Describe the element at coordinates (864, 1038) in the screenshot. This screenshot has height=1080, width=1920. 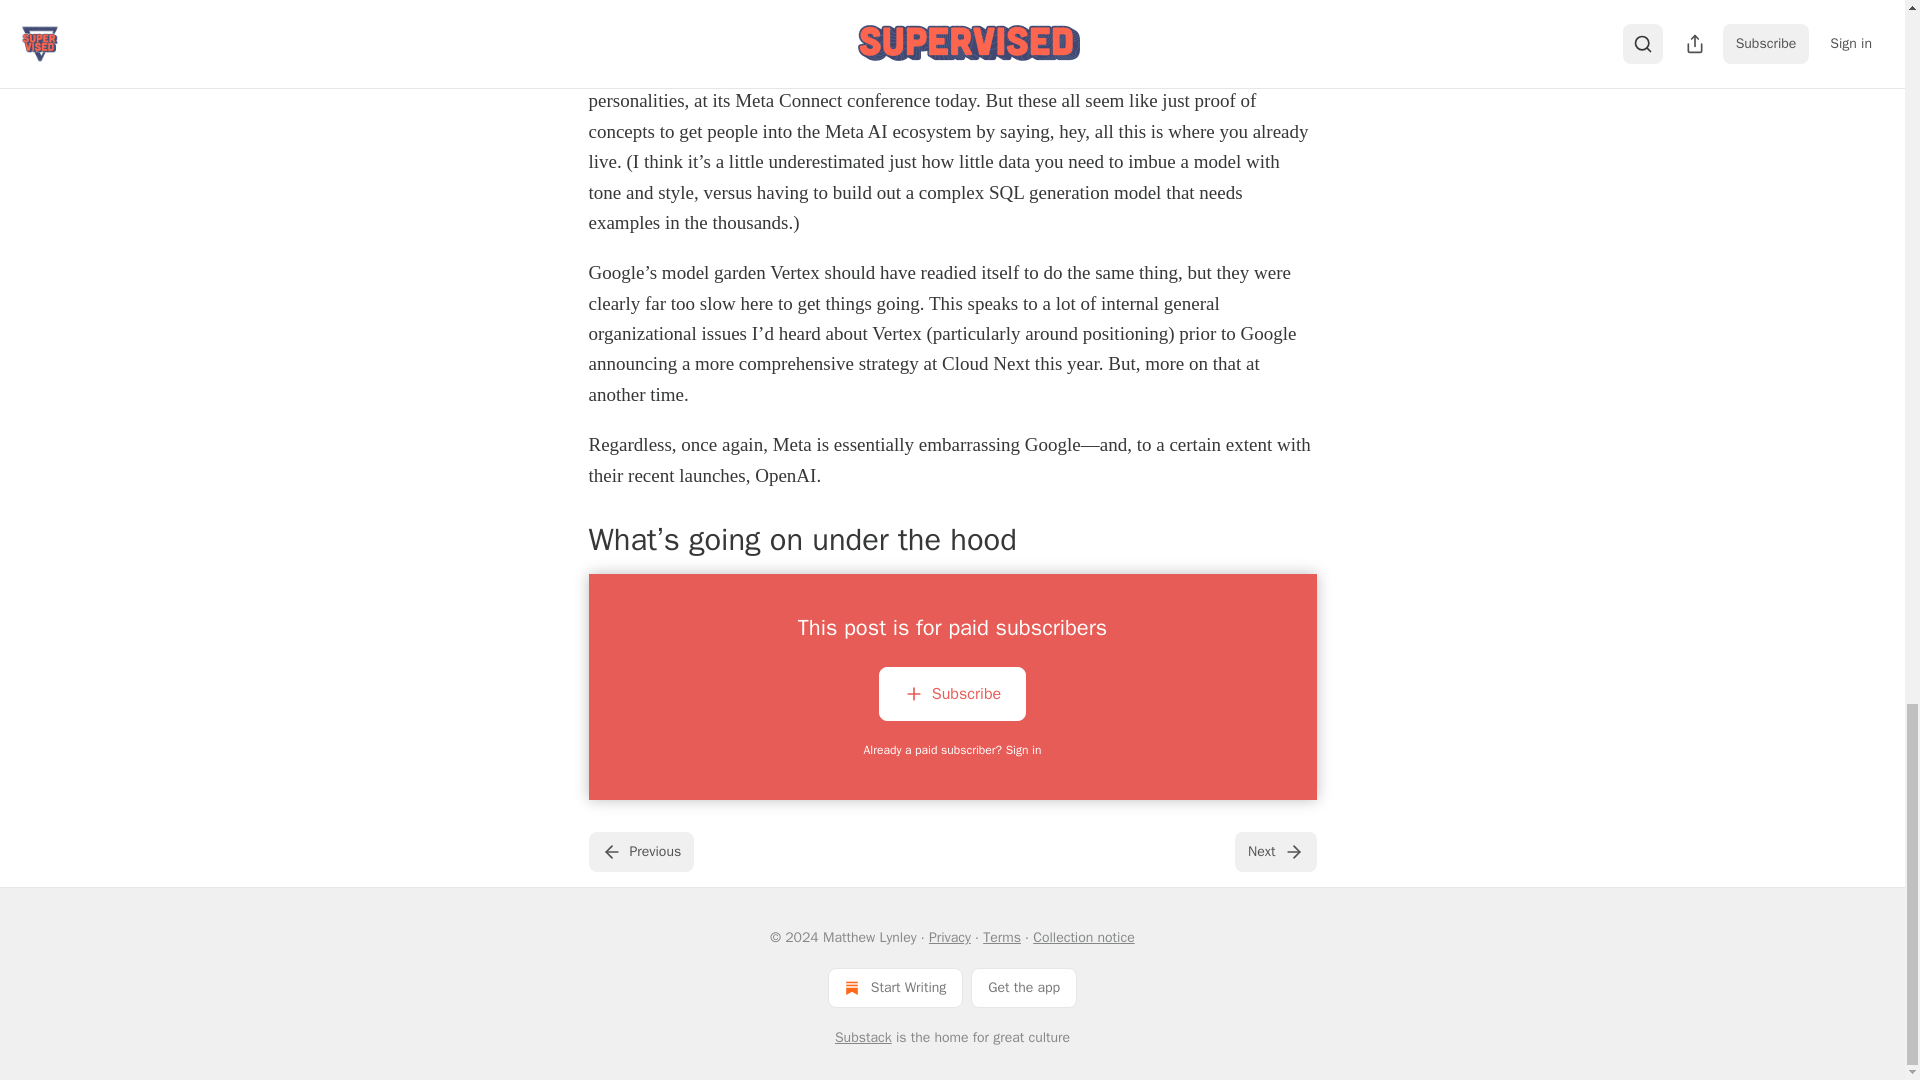
I see `Substack` at that location.